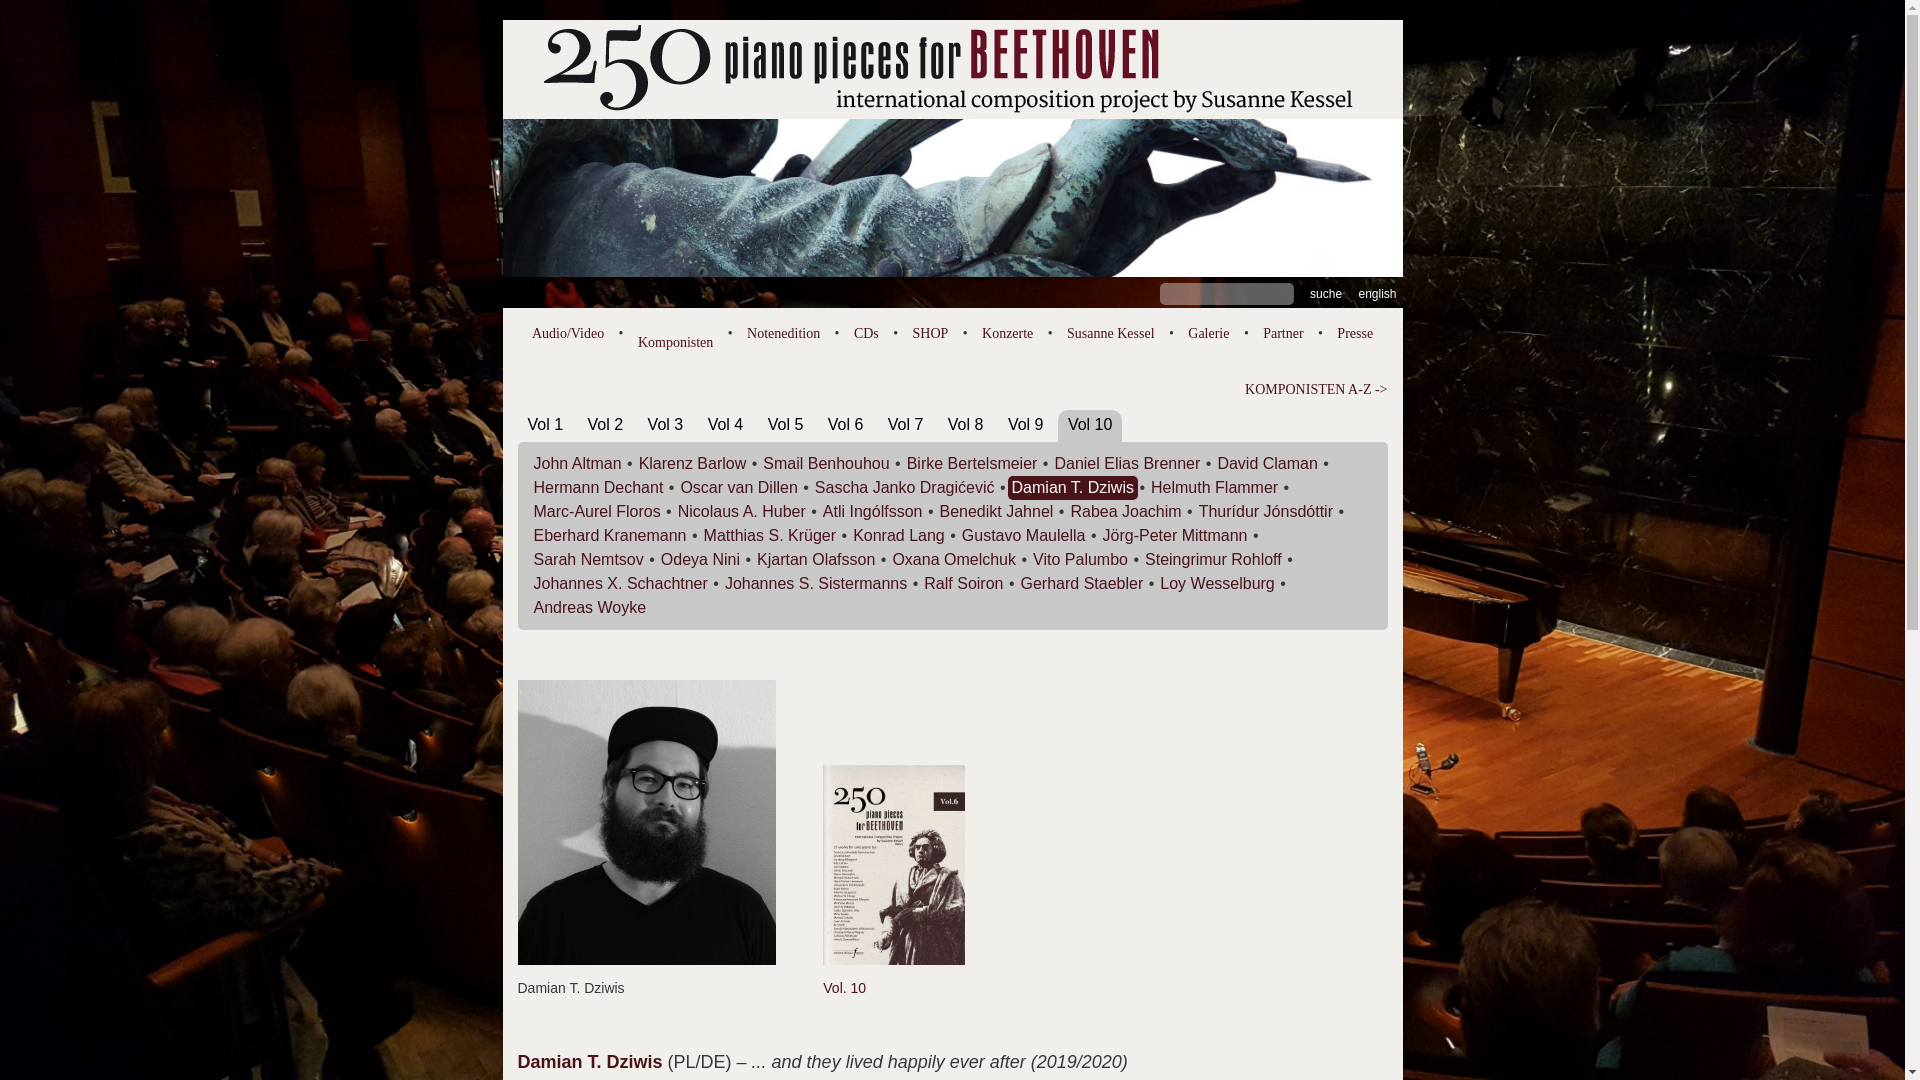  What do you see at coordinates (1268, 464) in the screenshot?
I see `David Claman` at bounding box center [1268, 464].